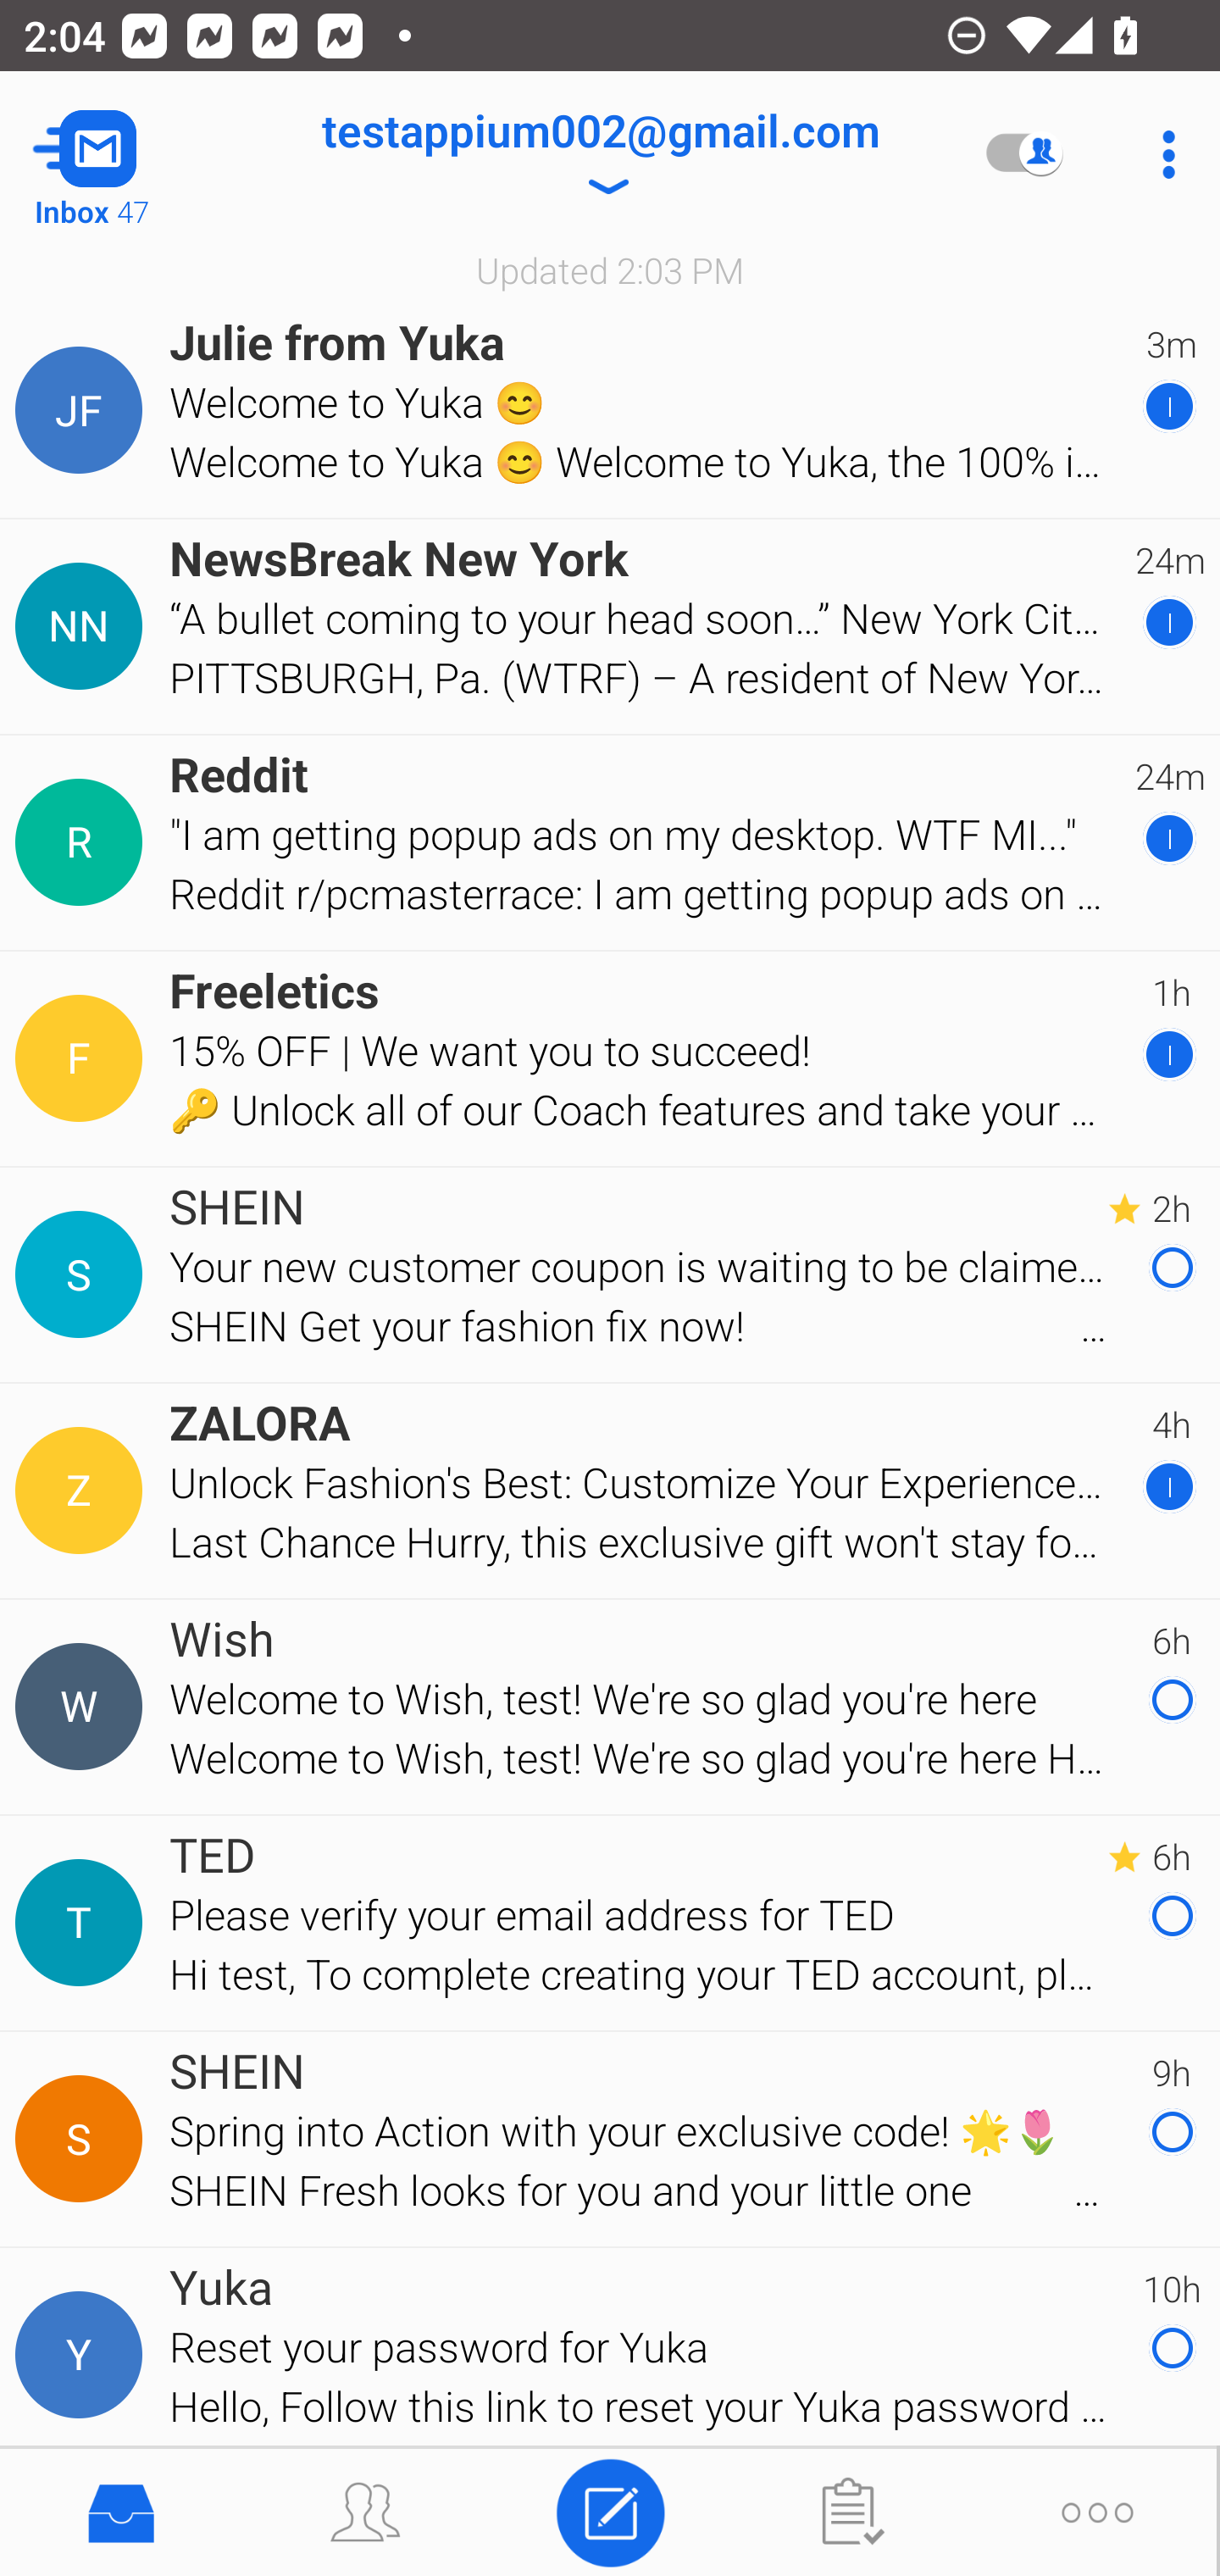 This screenshot has width=1220, height=2576. What do you see at coordinates (83, 1707) in the screenshot?
I see `Contact Details` at bounding box center [83, 1707].